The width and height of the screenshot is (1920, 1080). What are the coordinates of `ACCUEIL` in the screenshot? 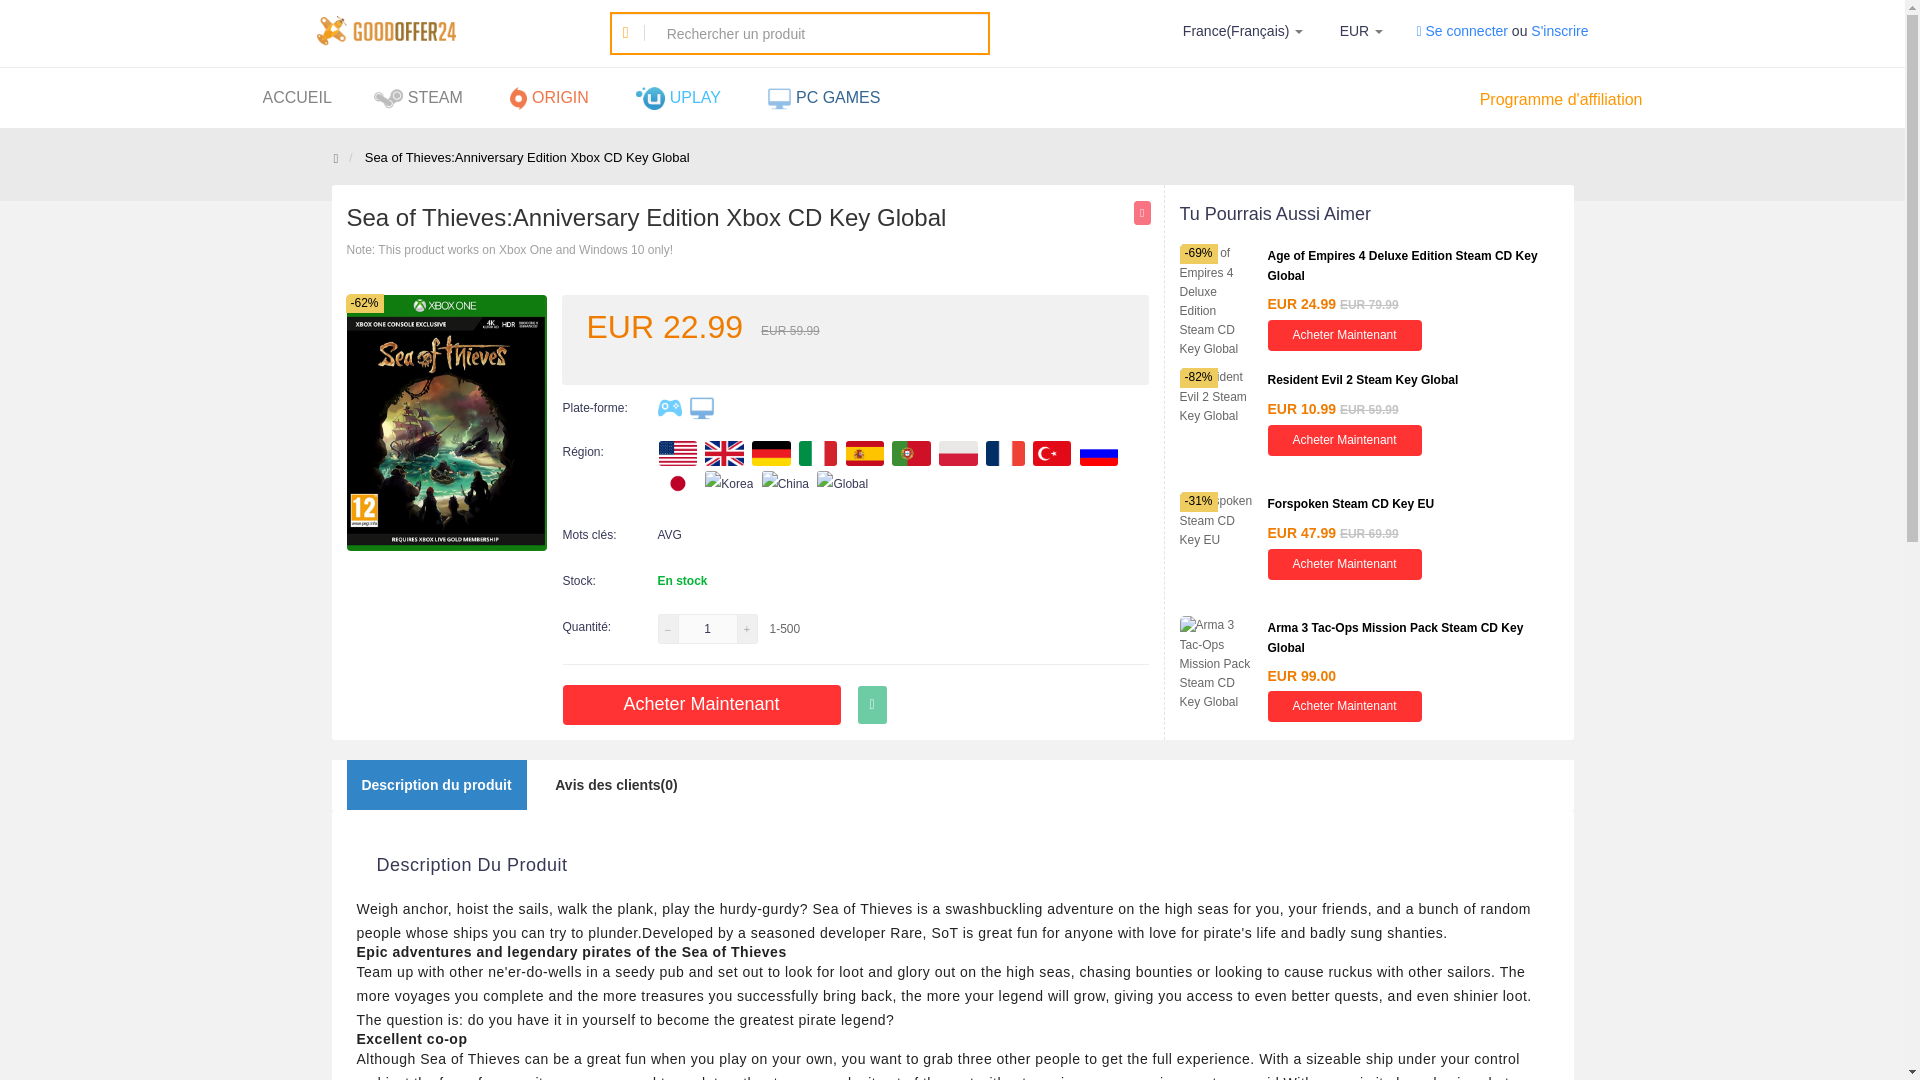 It's located at (296, 98).